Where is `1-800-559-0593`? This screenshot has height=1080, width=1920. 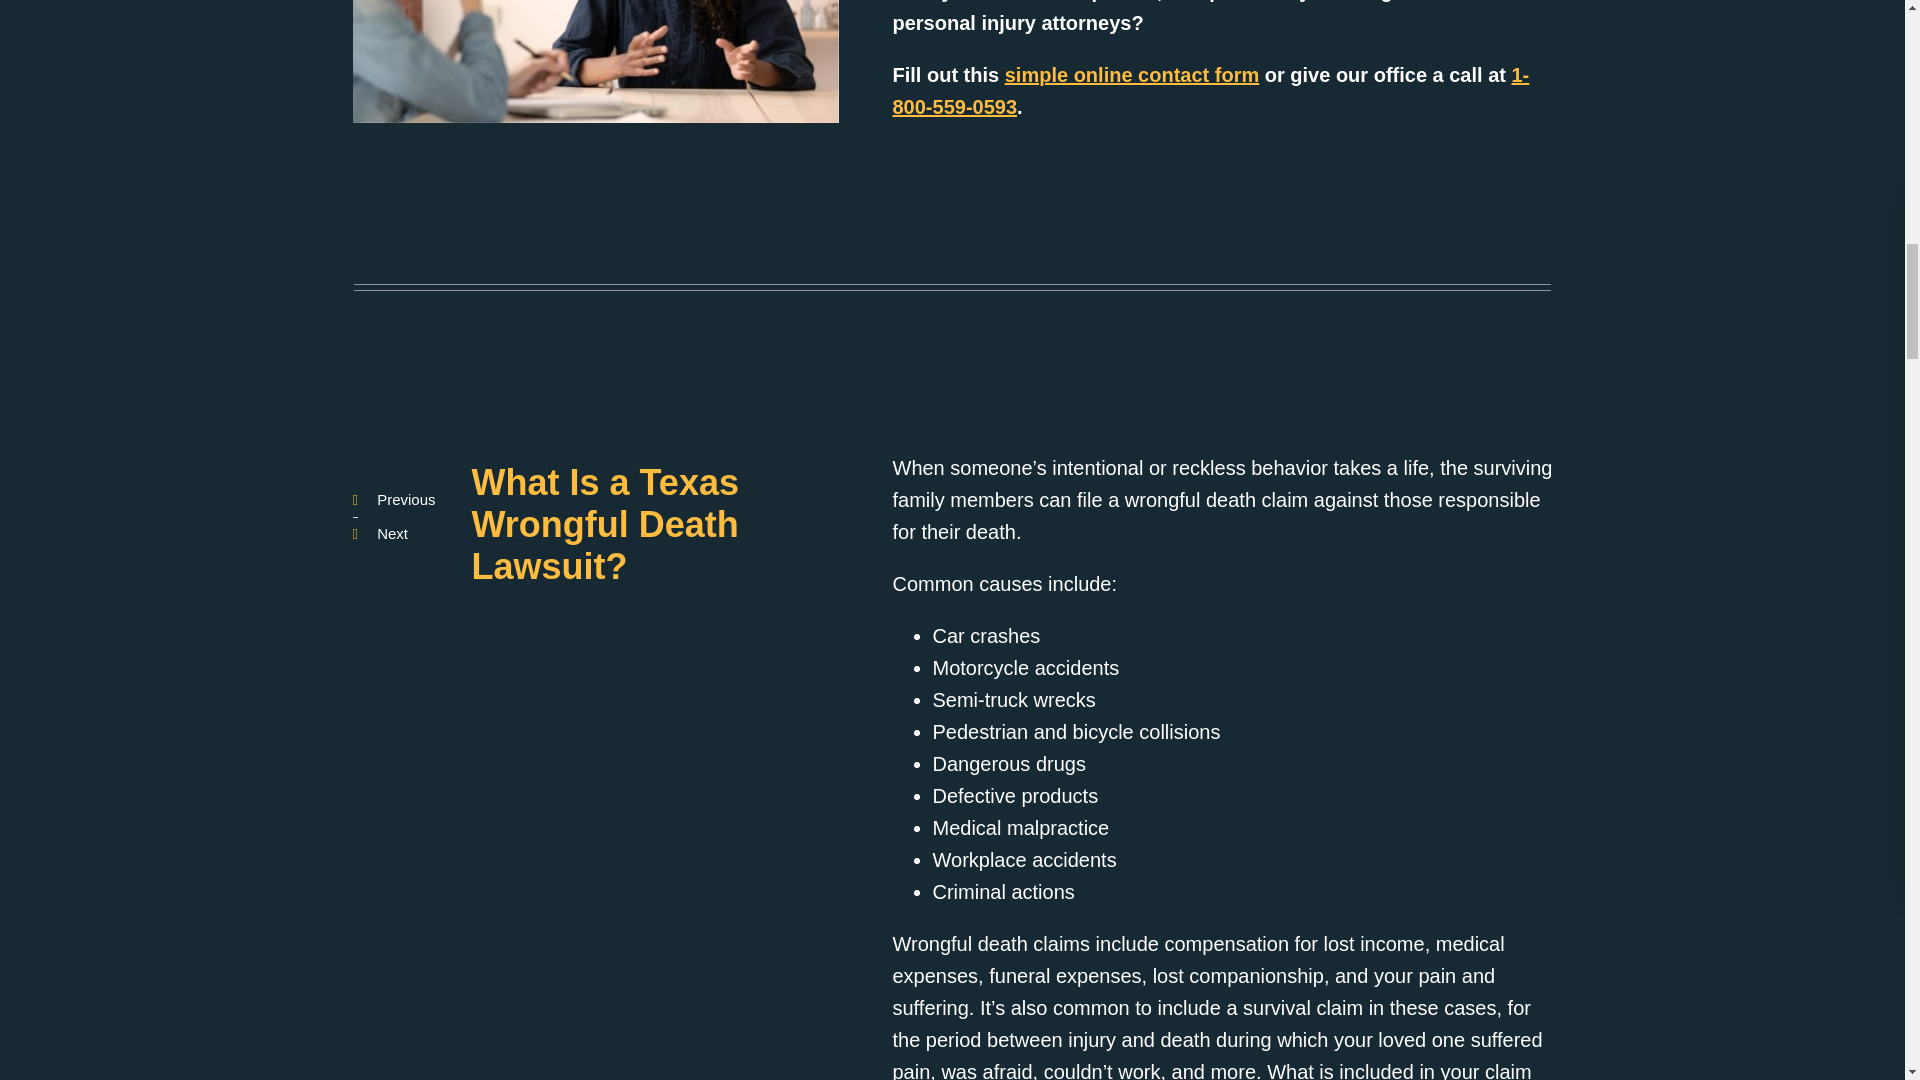
1-800-559-0593 is located at coordinates (1210, 90).